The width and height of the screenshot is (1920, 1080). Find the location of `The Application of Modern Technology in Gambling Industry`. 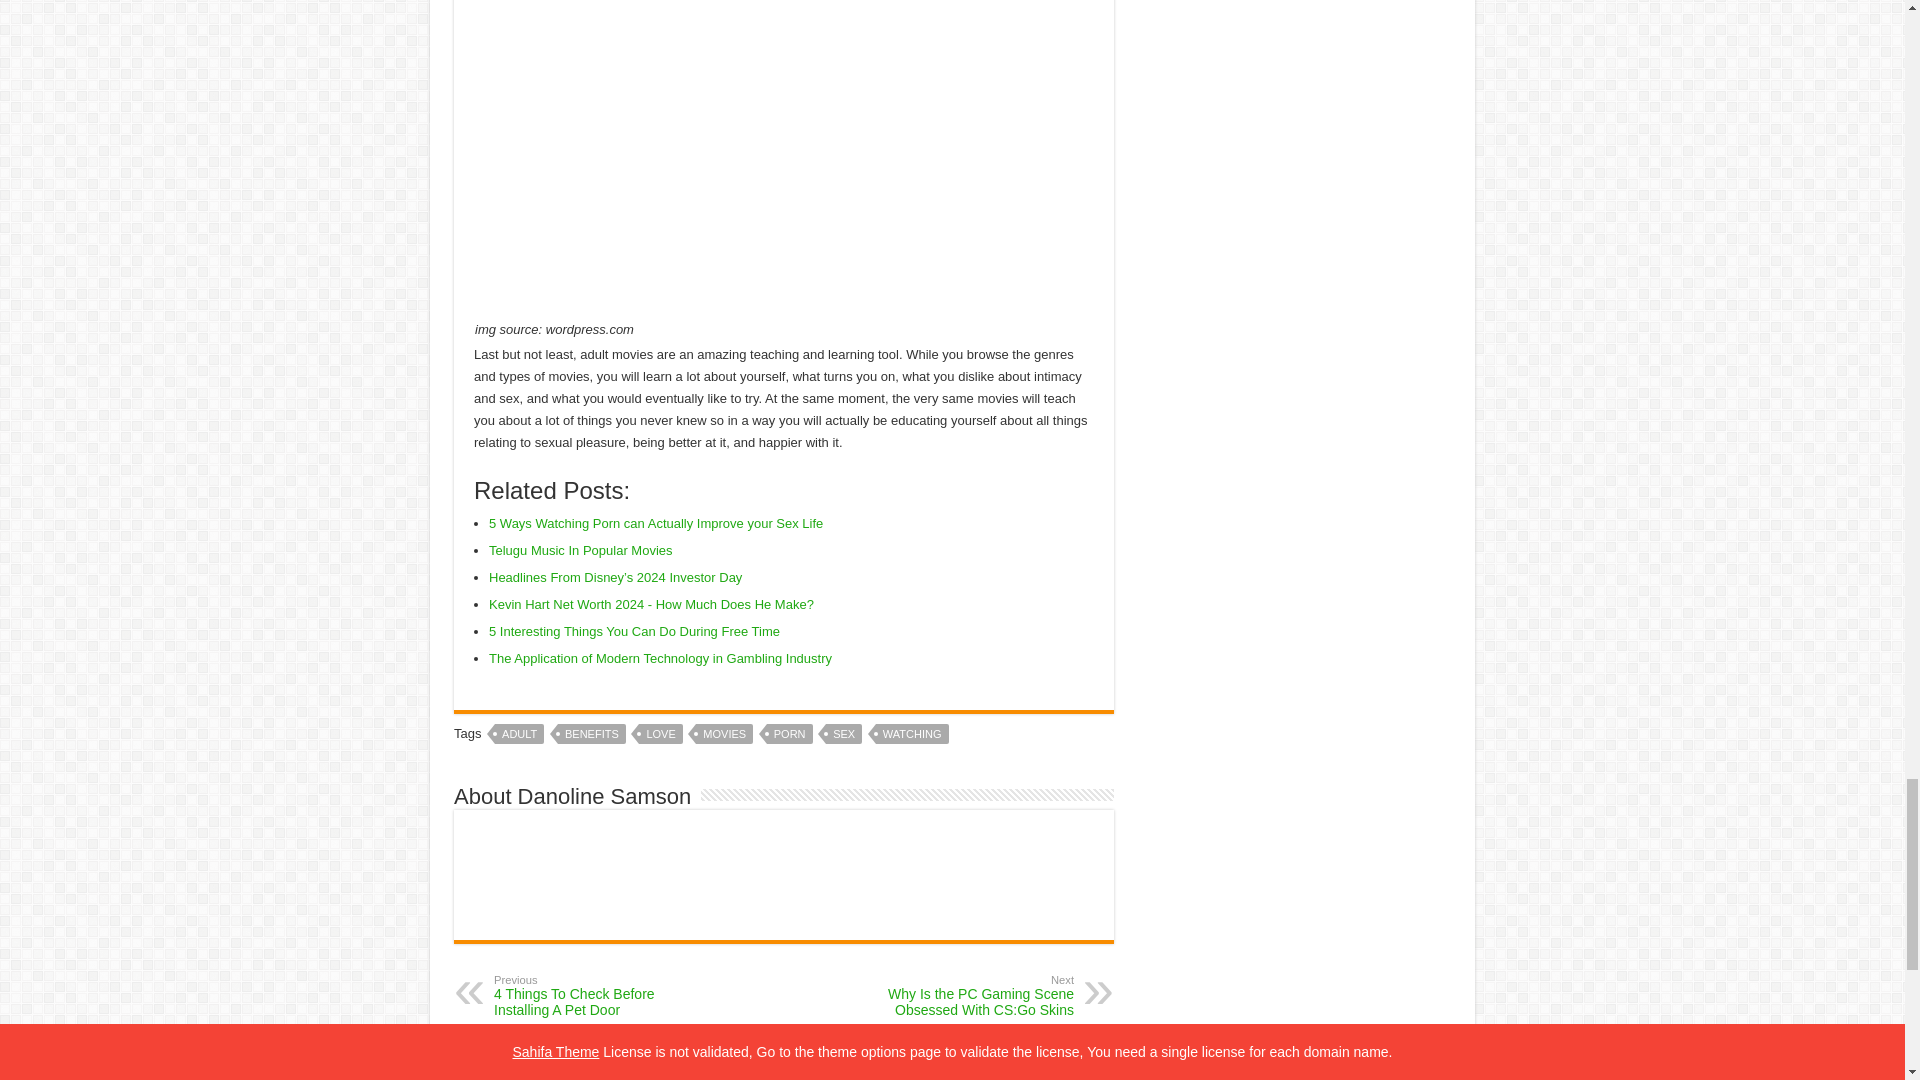

The Application of Modern Technology in Gambling Industry is located at coordinates (660, 658).